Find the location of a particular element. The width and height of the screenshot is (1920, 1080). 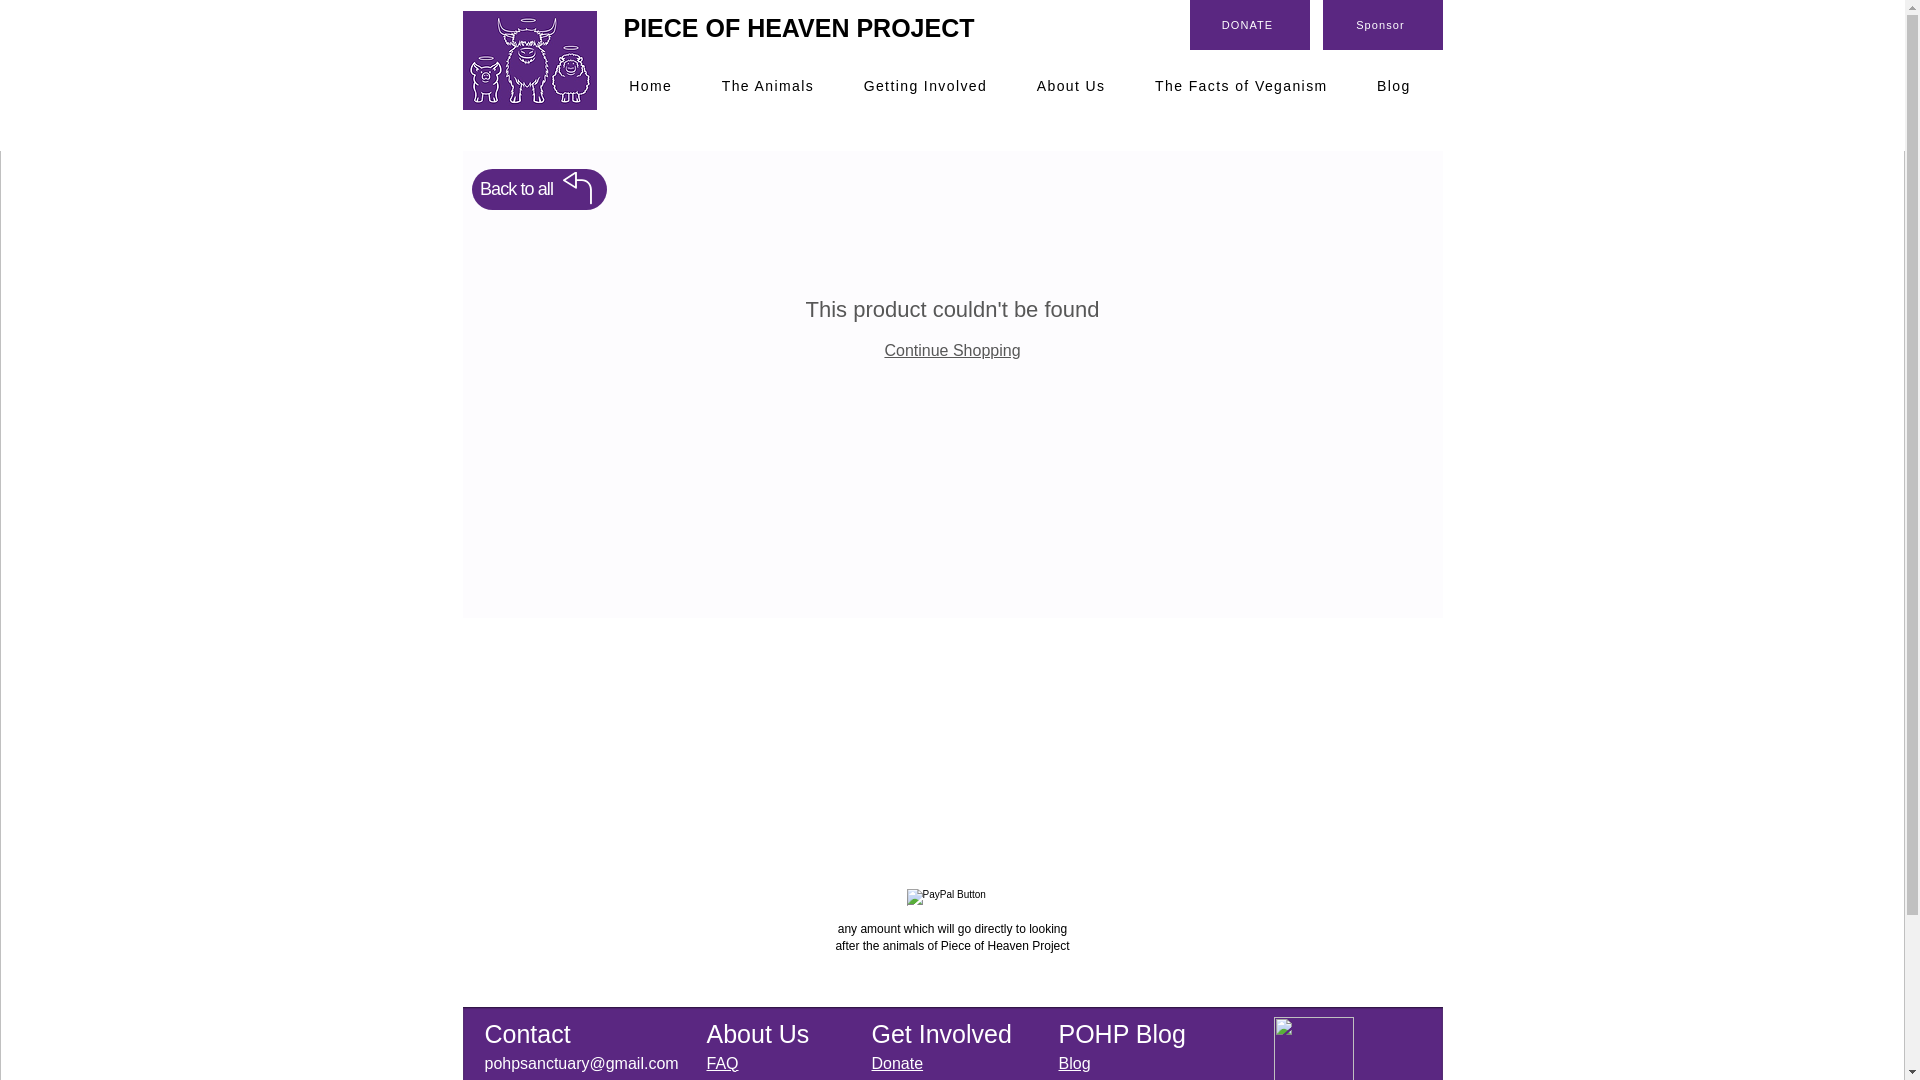

Back to all is located at coordinates (539, 188).